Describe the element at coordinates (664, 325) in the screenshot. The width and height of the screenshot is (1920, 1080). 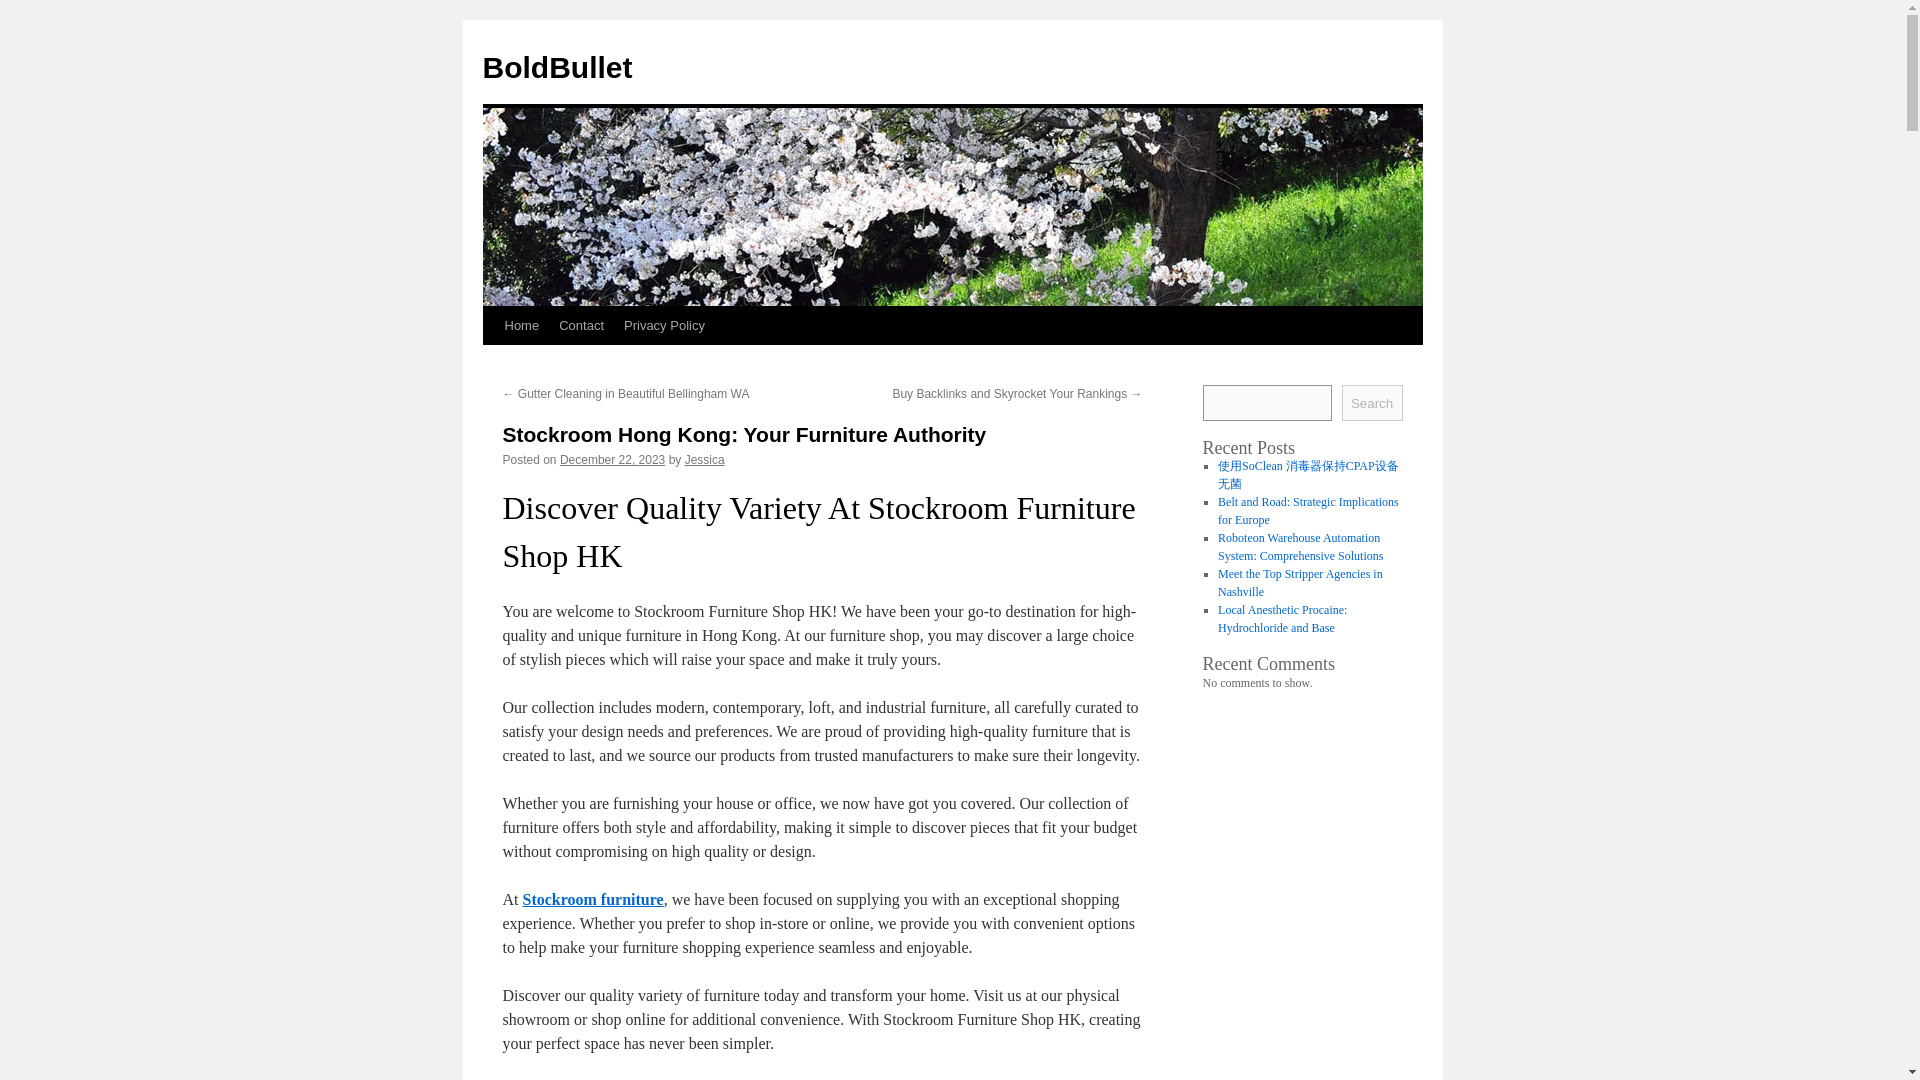
I see `Privacy Policy` at that location.